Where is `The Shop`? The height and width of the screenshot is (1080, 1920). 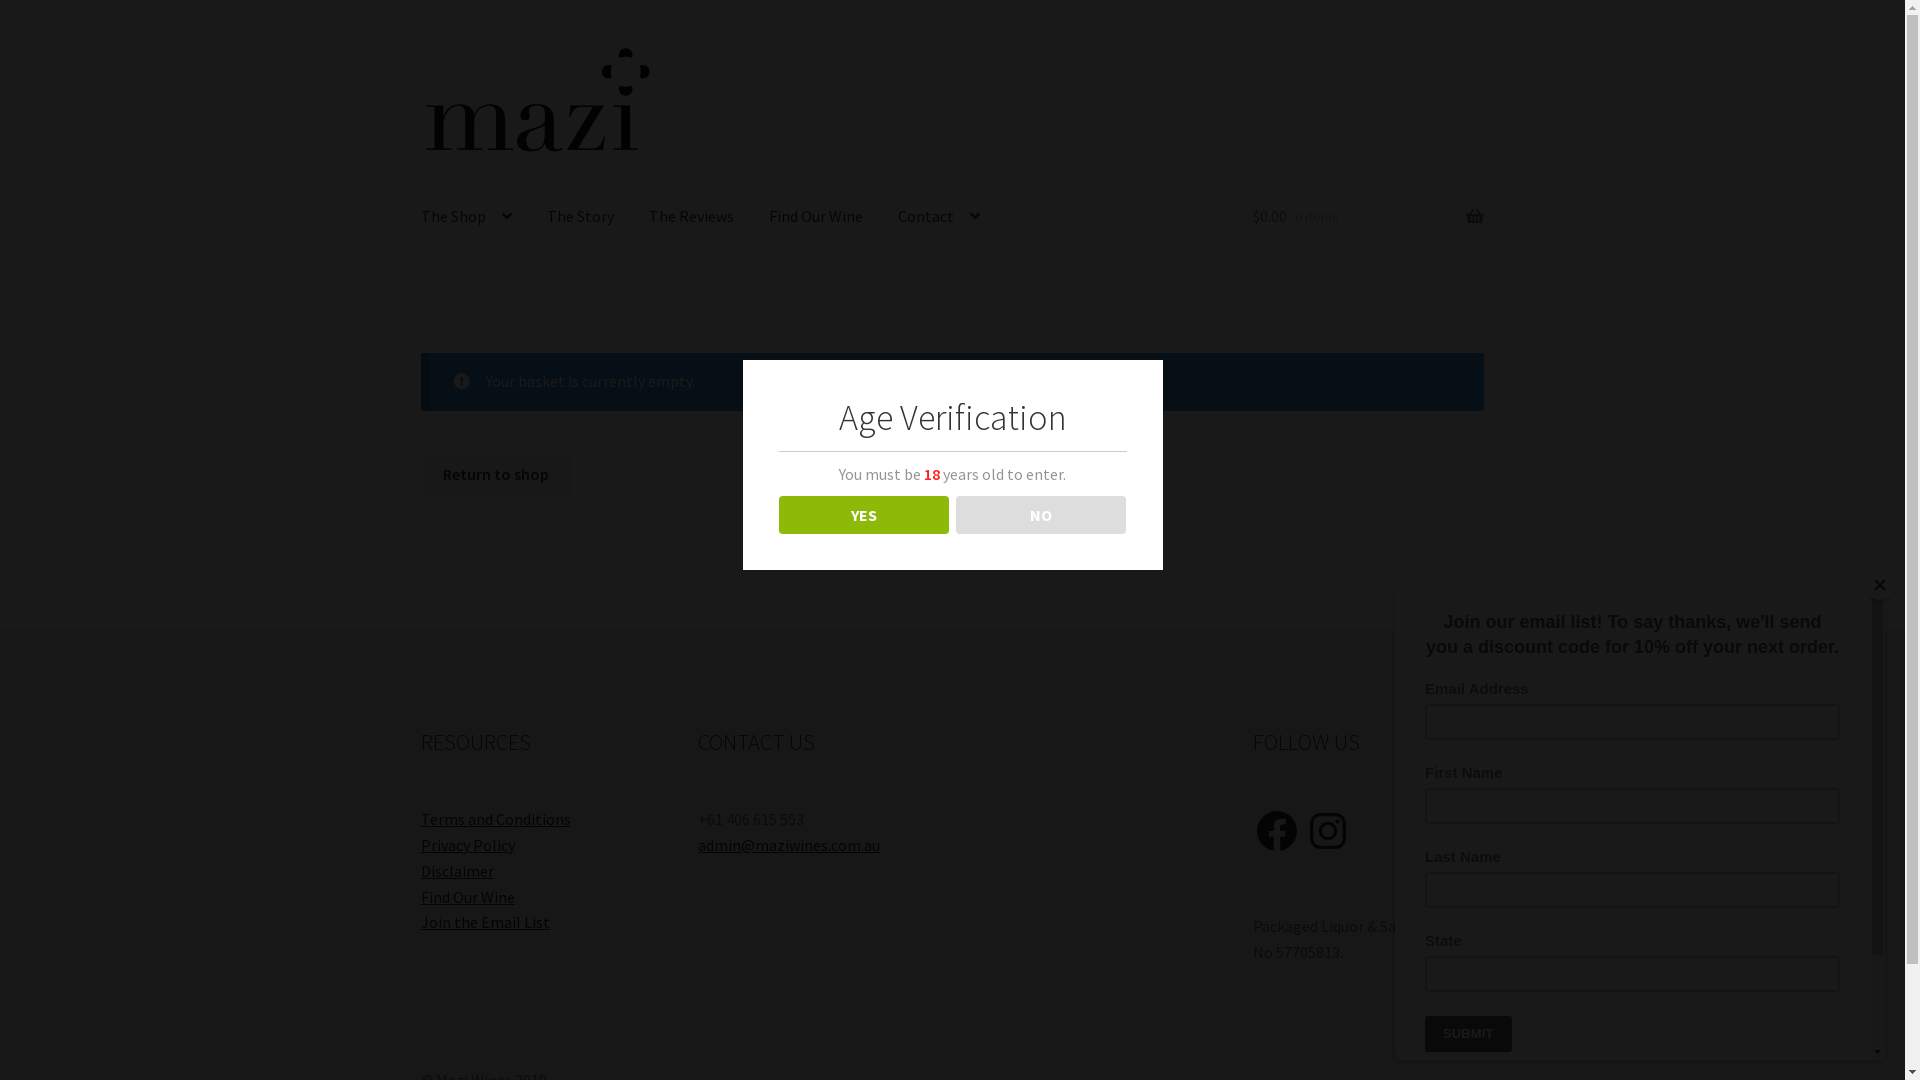 The Shop is located at coordinates (466, 217).